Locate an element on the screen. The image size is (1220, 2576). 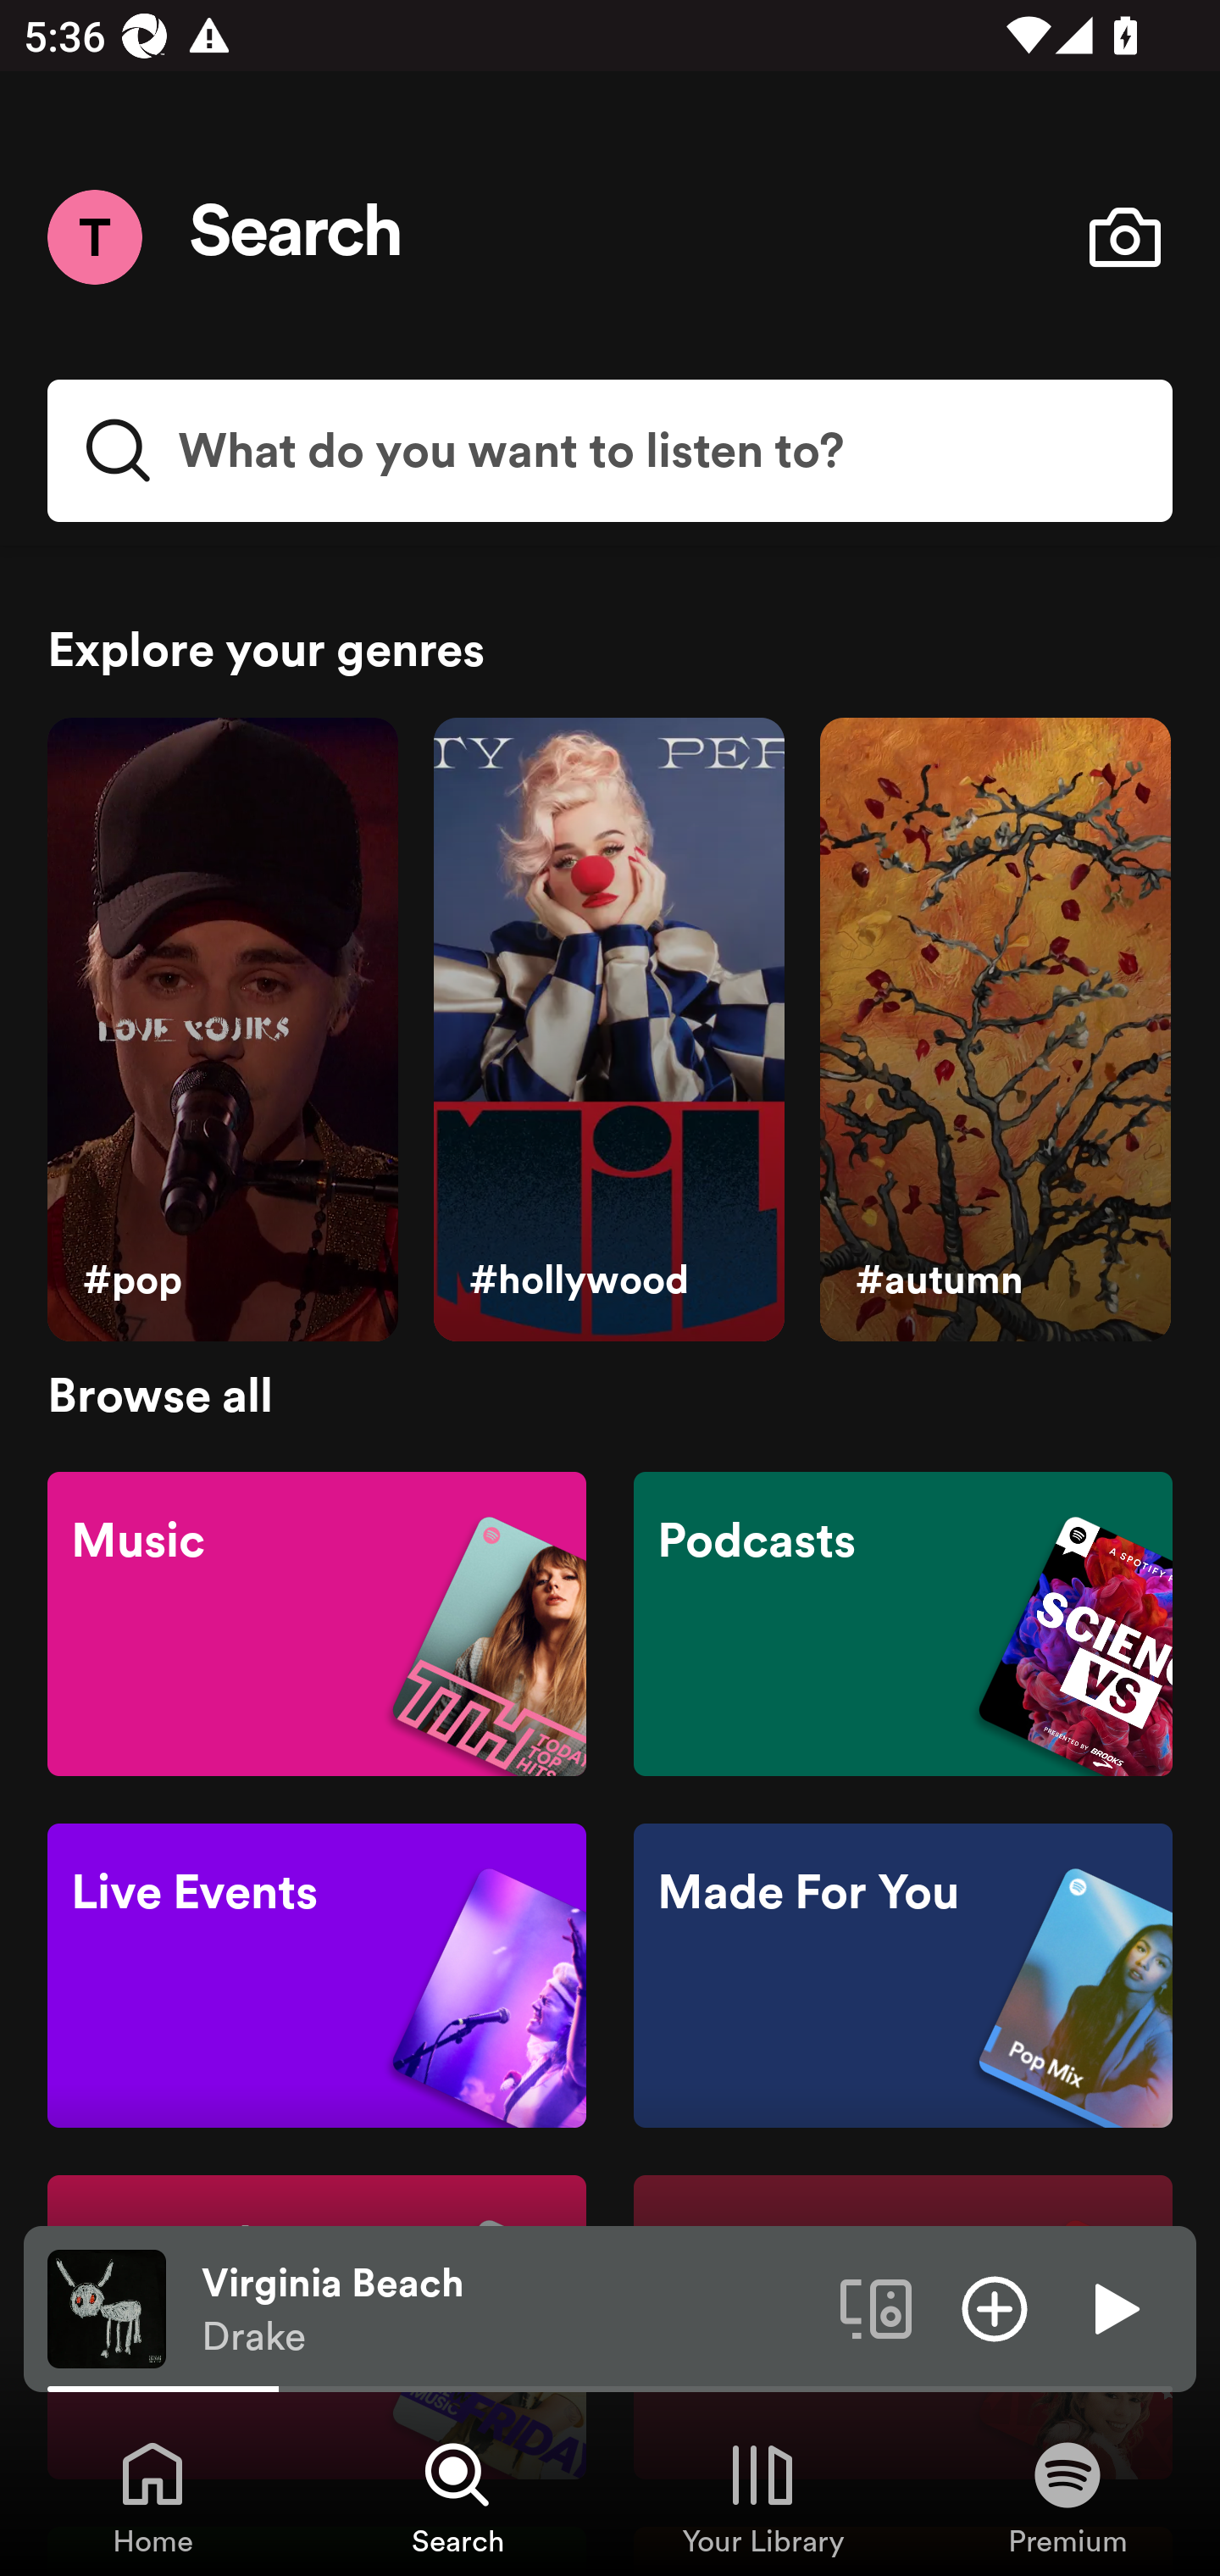
#pop is located at coordinates (222, 1030).